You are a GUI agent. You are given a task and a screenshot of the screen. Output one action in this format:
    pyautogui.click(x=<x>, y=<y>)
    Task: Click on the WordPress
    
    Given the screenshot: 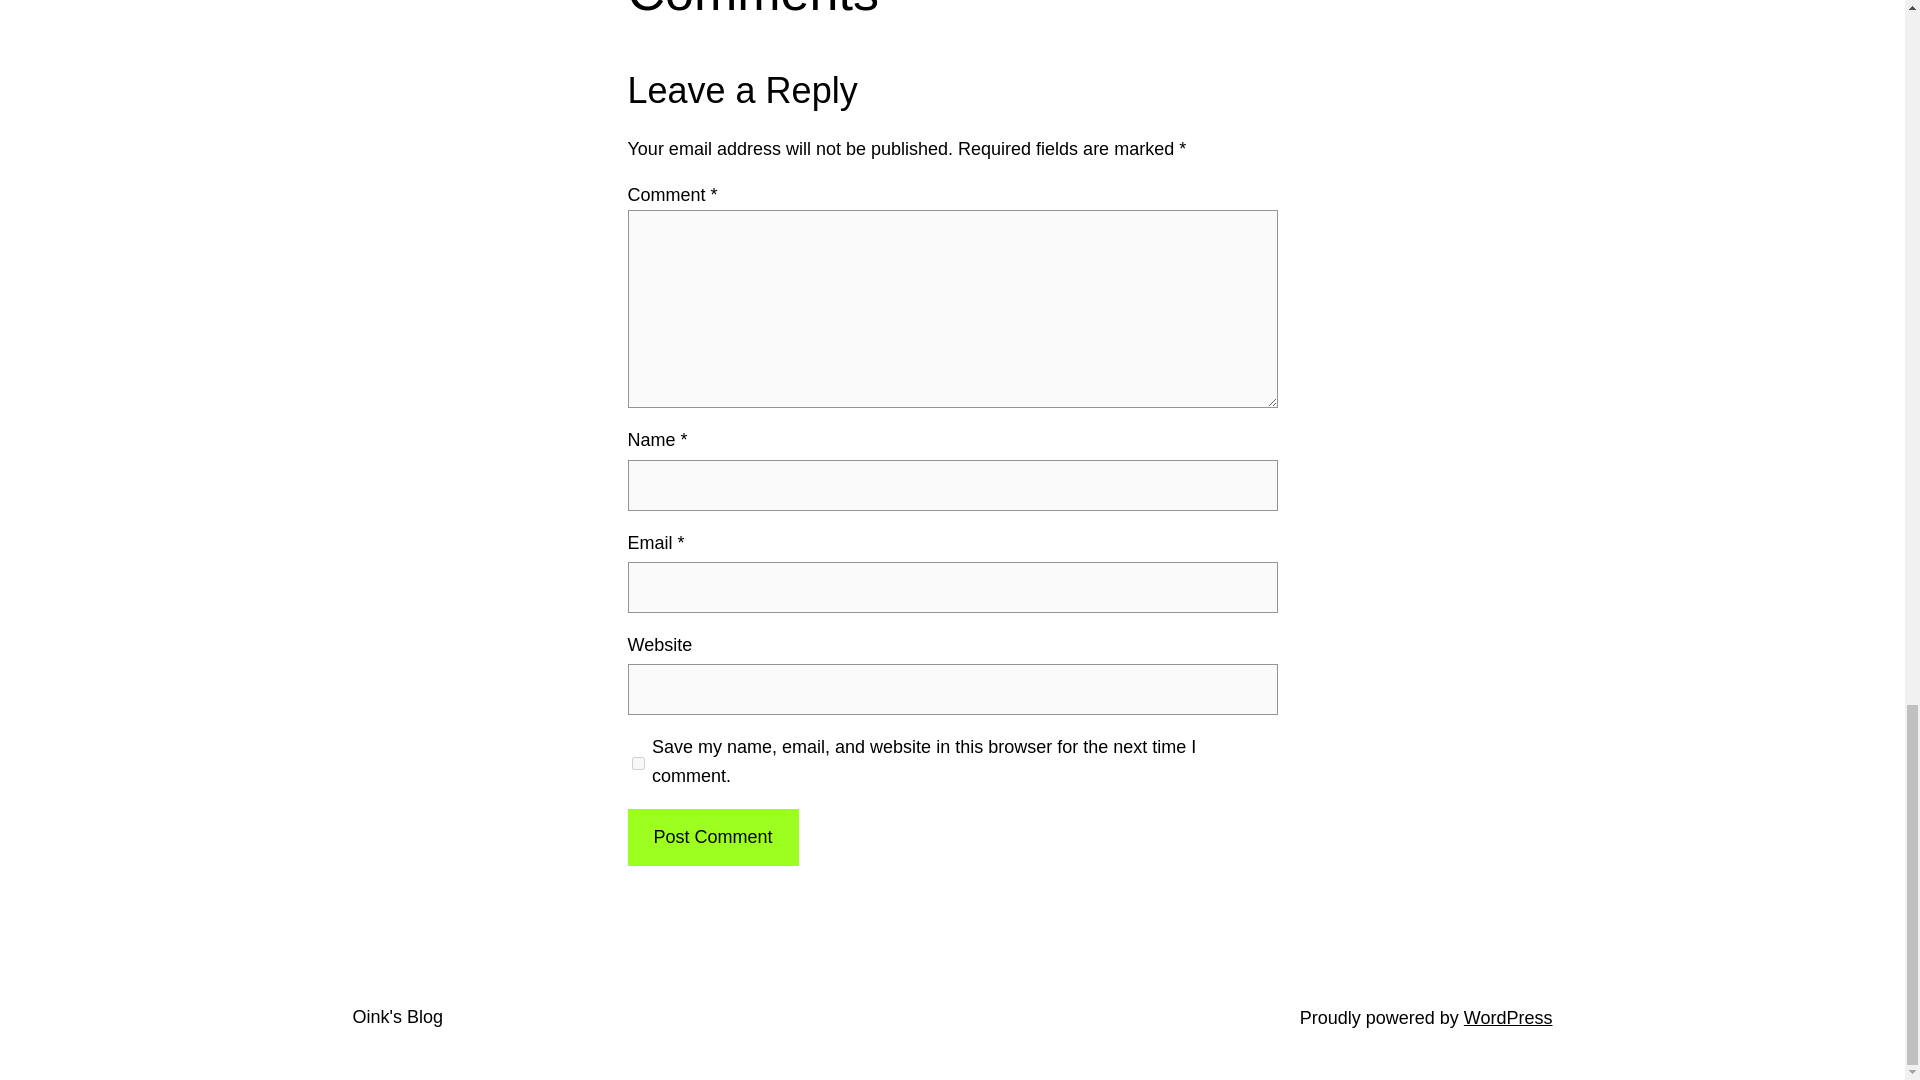 What is the action you would take?
    pyautogui.click(x=1508, y=1018)
    